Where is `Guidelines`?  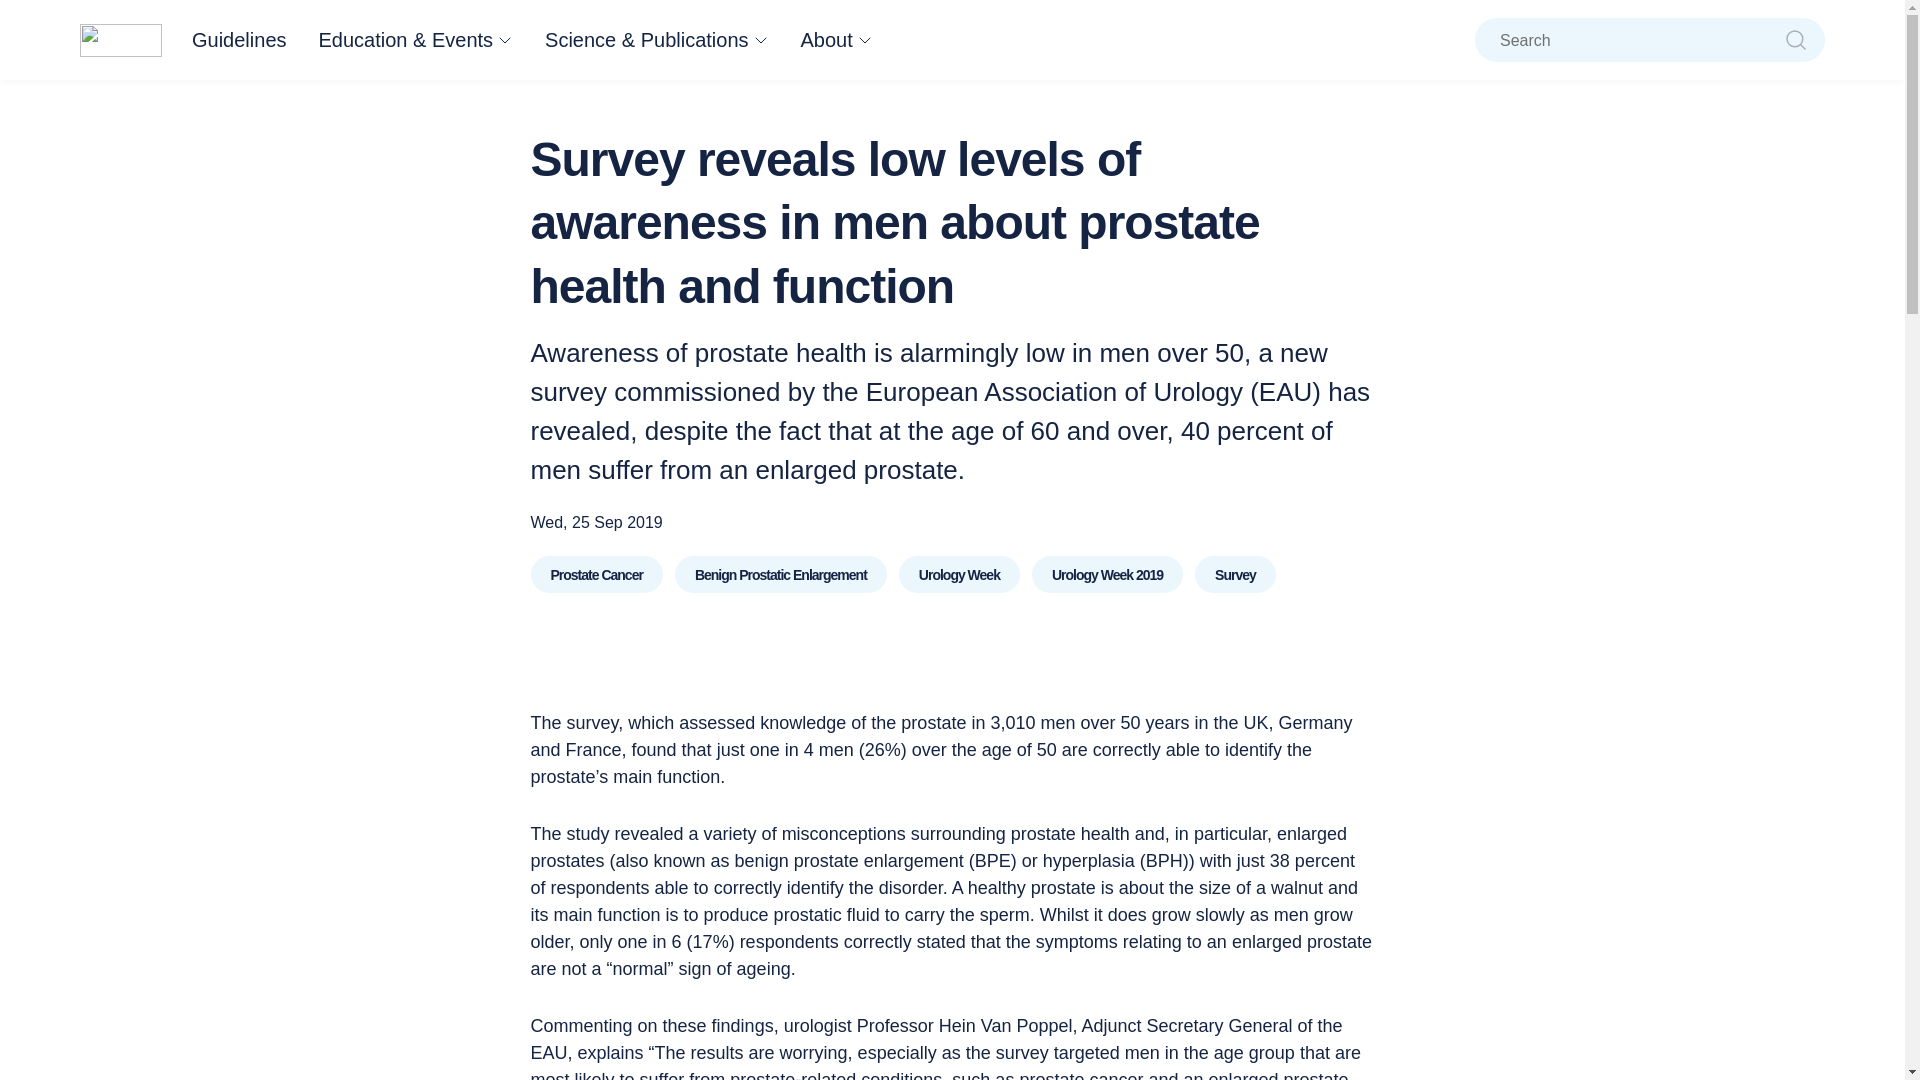
Guidelines is located at coordinates (239, 40).